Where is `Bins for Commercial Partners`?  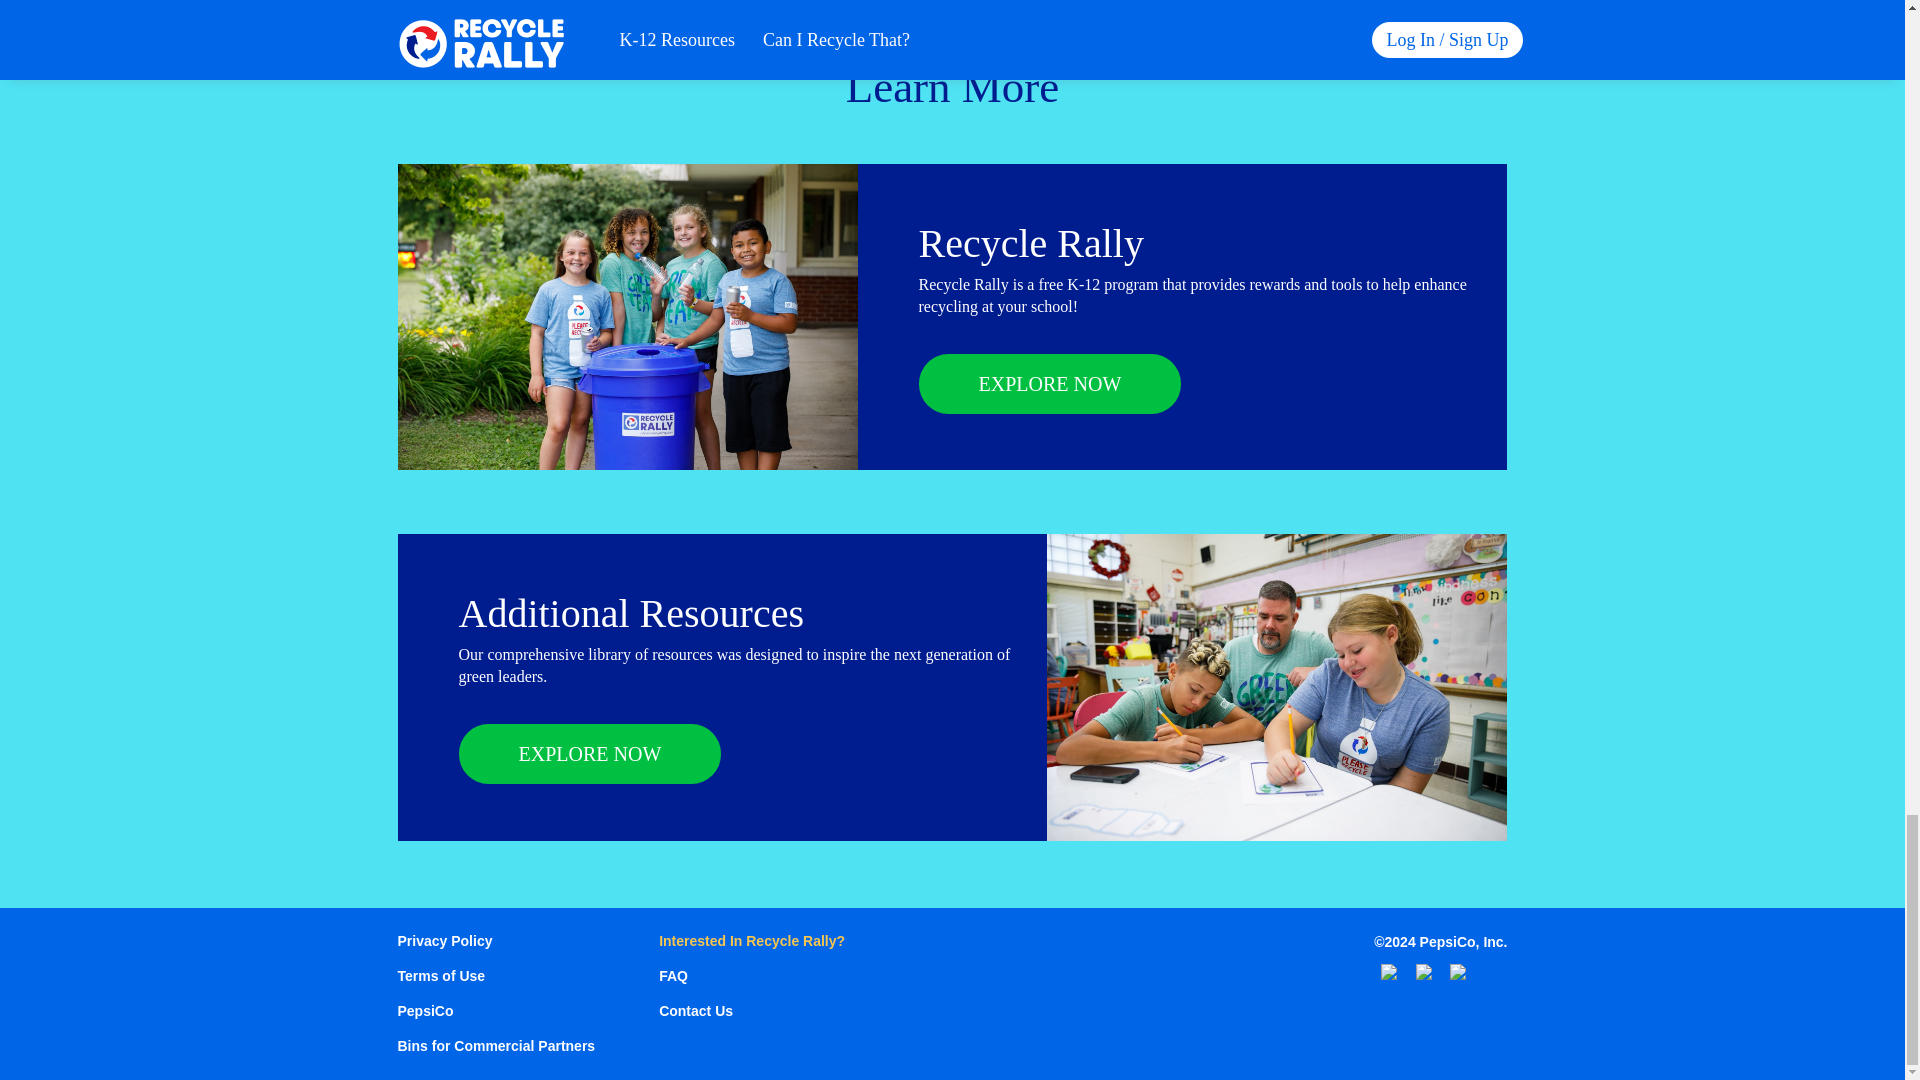 Bins for Commercial Partners is located at coordinates (496, 1046).